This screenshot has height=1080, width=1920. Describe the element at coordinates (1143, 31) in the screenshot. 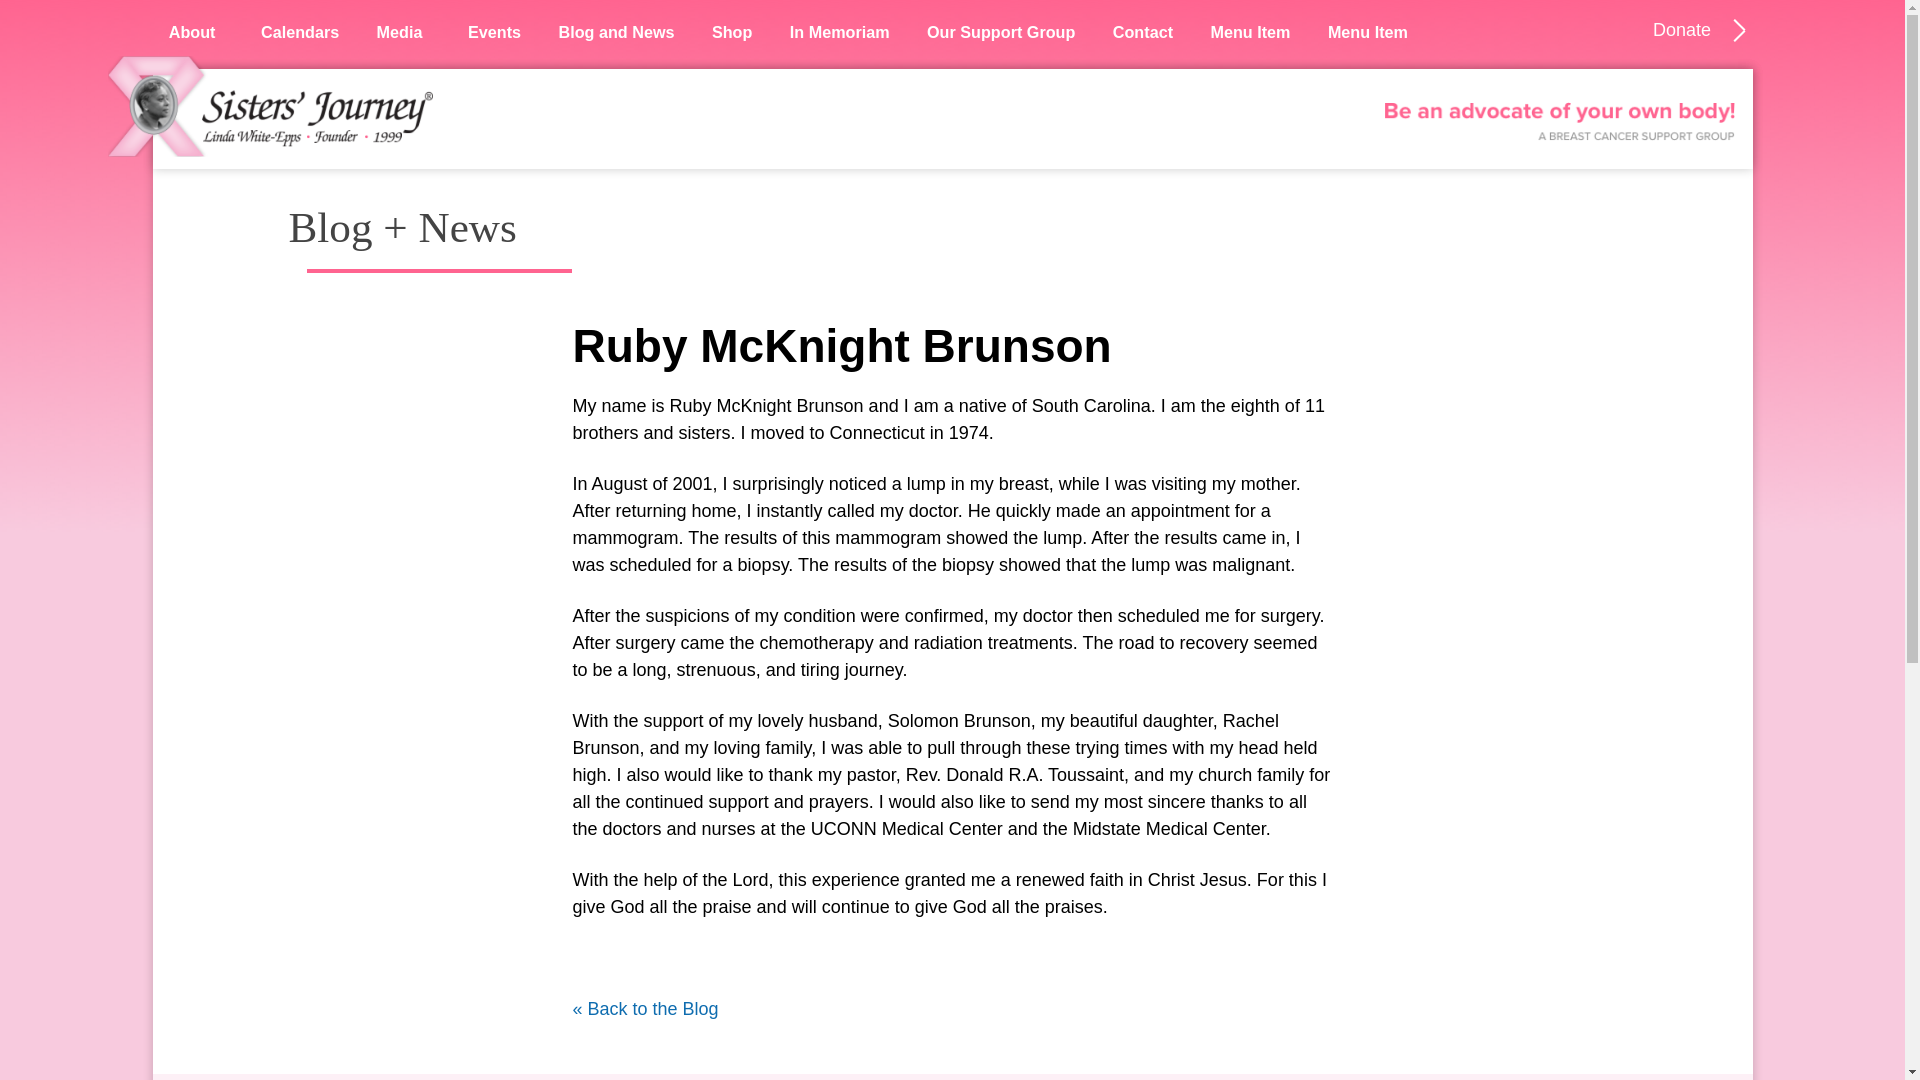

I see `Contact` at that location.